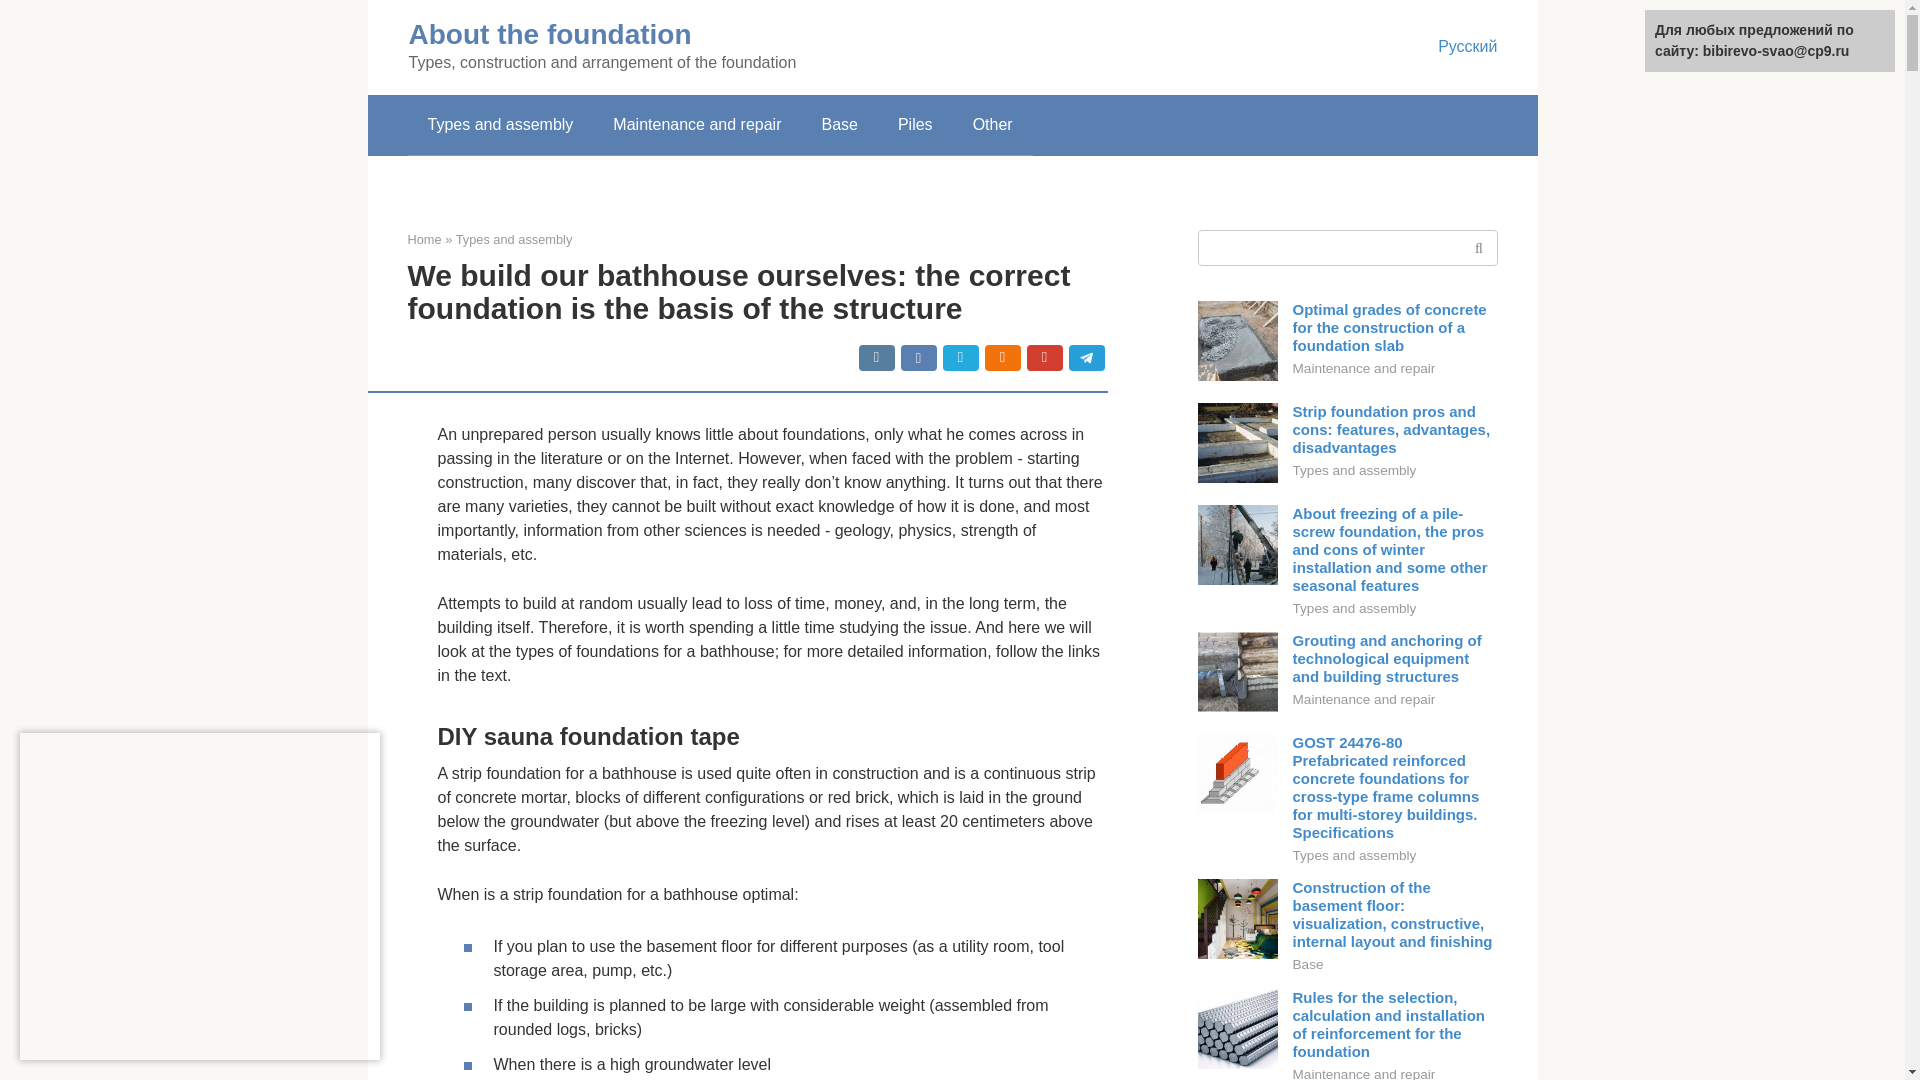 This screenshot has width=1920, height=1080. Describe the element at coordinates (838, 125) in the screenshot. I see `Base` at that location.